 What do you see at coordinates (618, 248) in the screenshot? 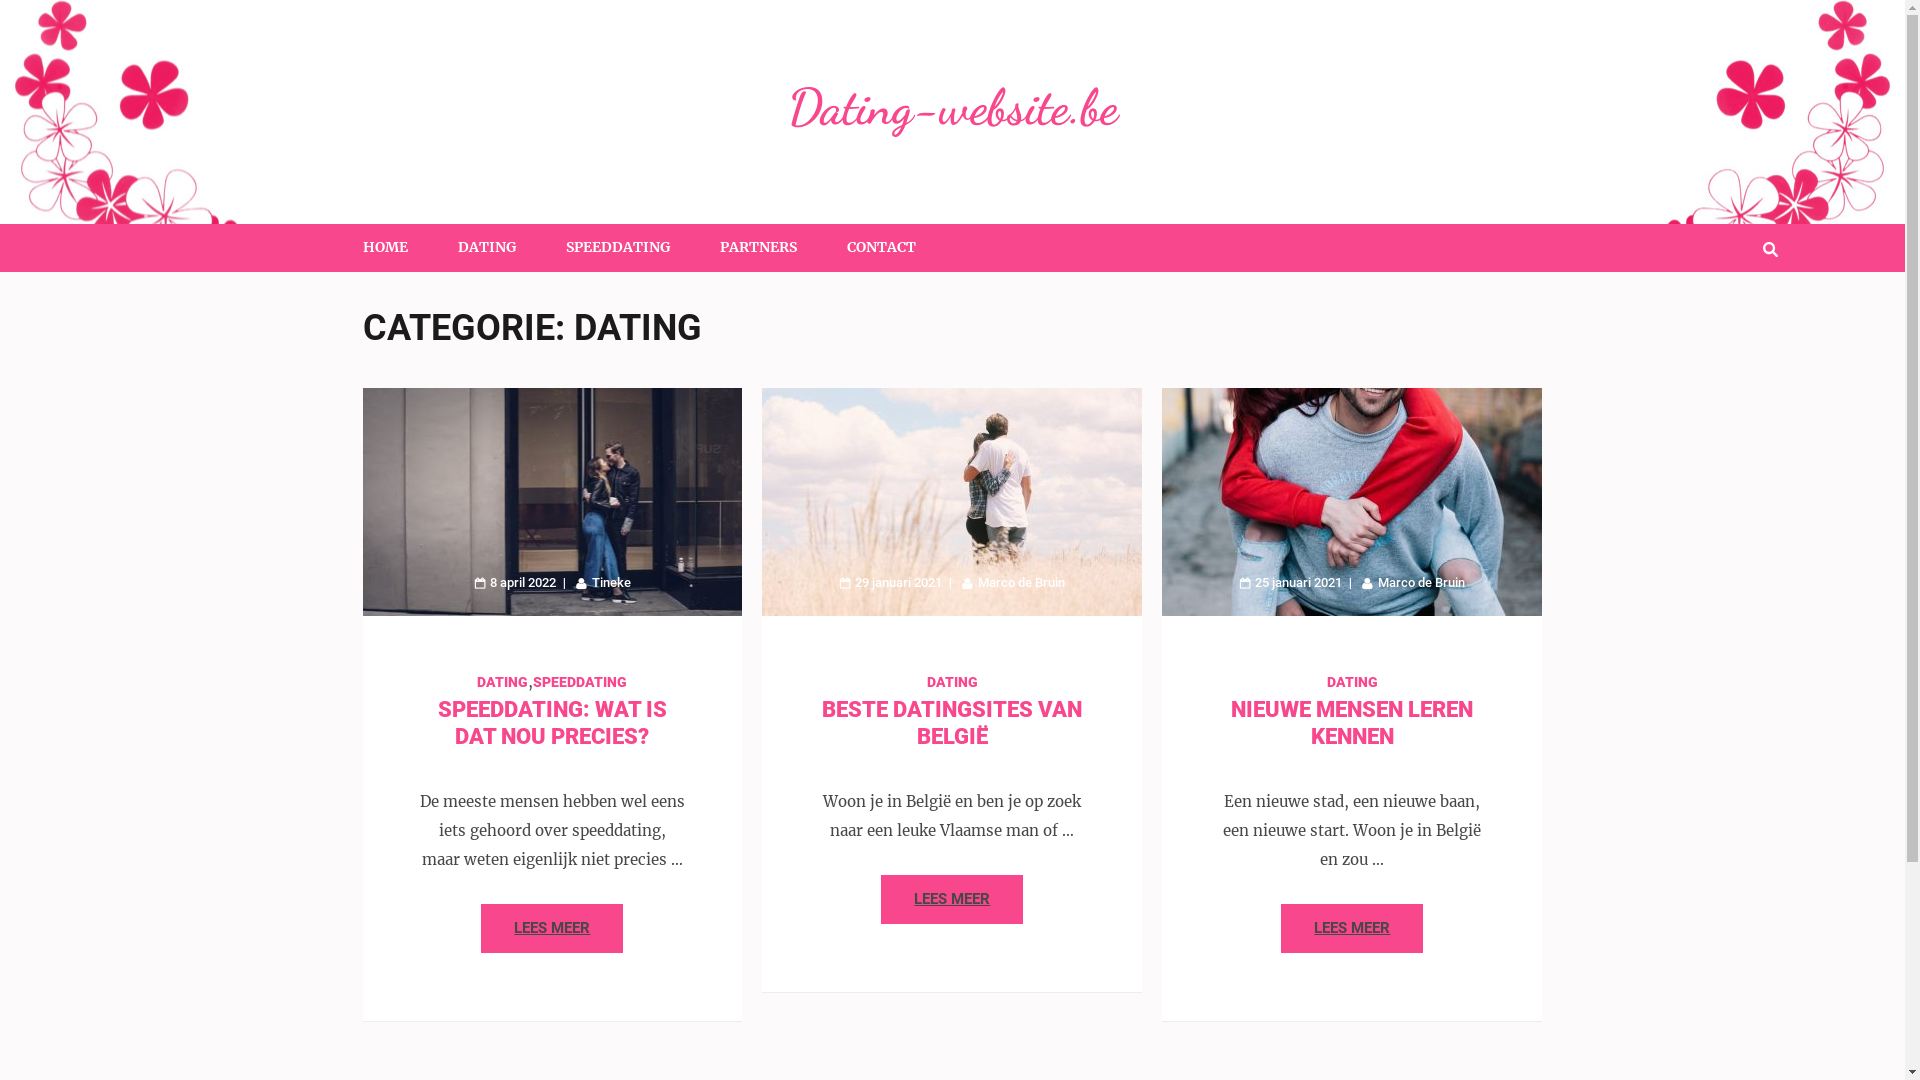
I see `SPEEDDATING` at bounding box center [618, 248].